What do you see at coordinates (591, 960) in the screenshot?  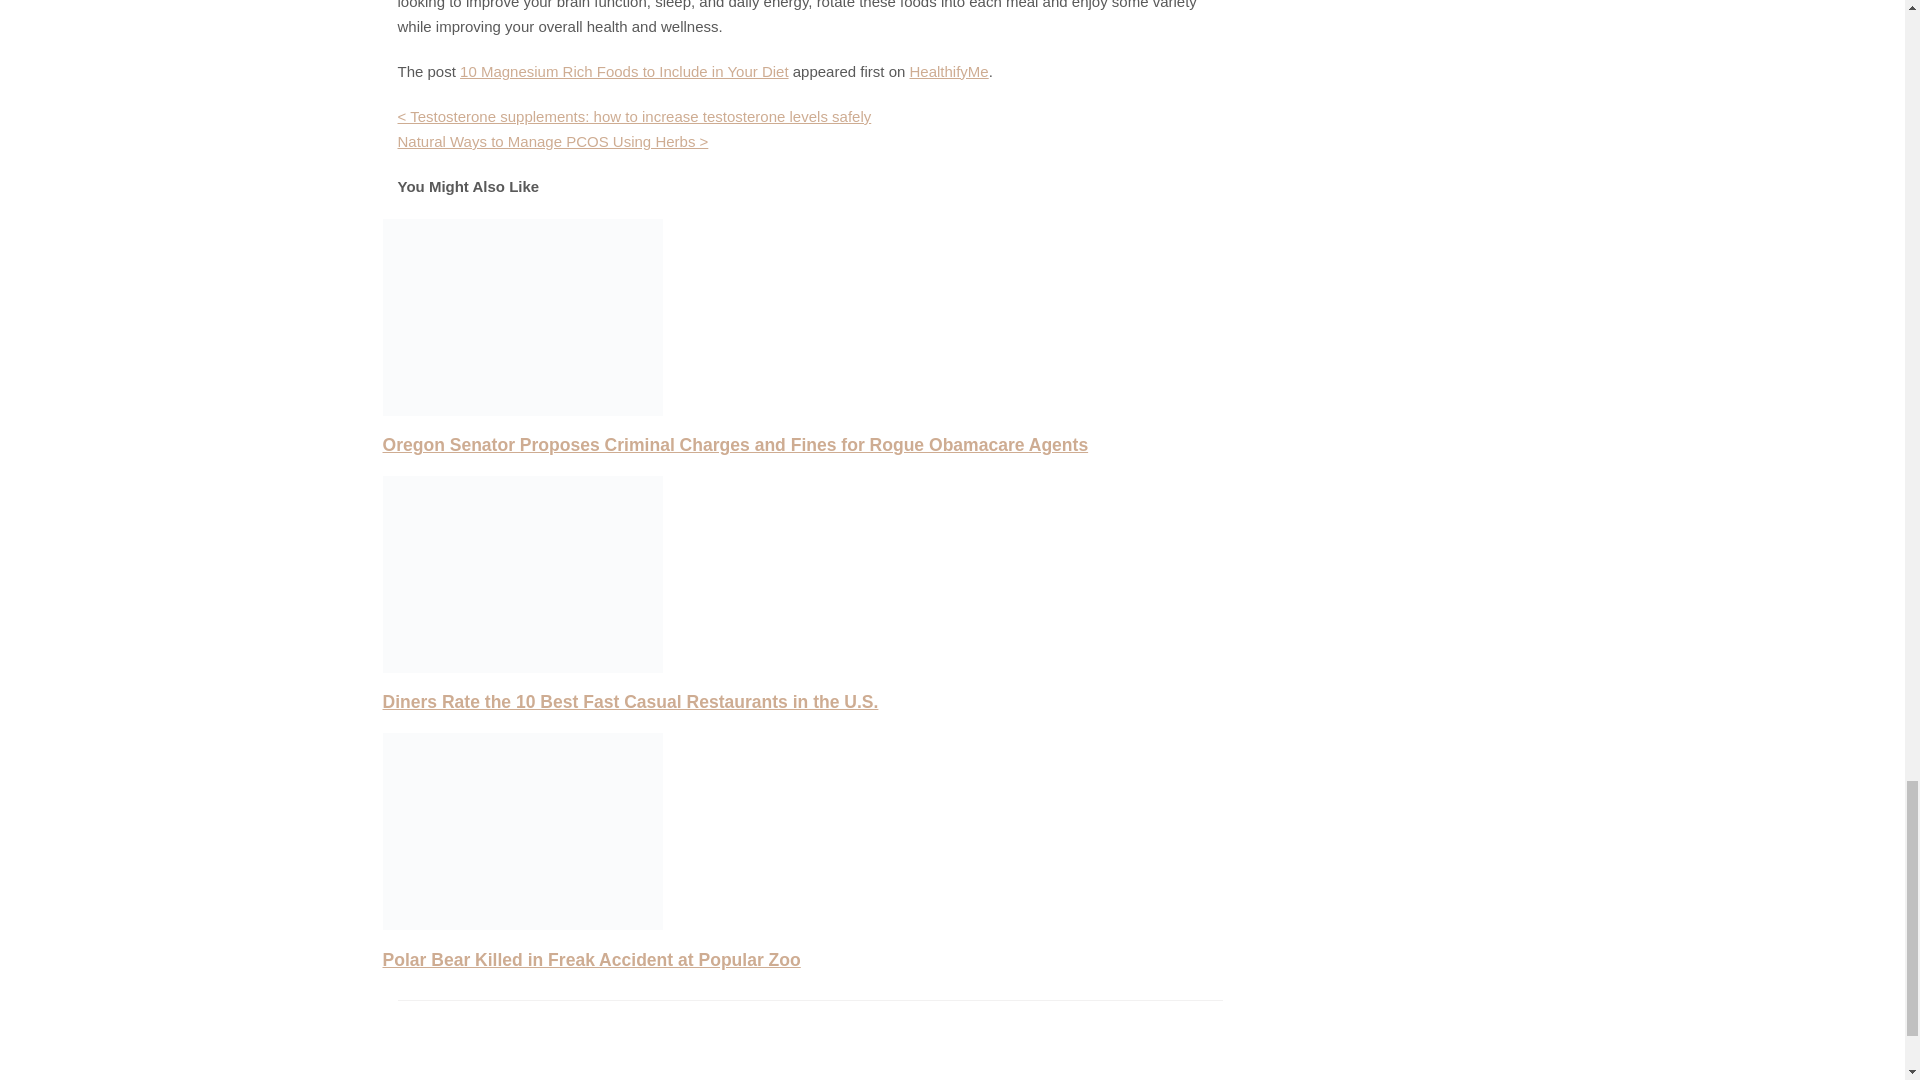 I see `Polar Bear Killed in Freak Accident at Popular Zoo` at bounding box center [591, 960].